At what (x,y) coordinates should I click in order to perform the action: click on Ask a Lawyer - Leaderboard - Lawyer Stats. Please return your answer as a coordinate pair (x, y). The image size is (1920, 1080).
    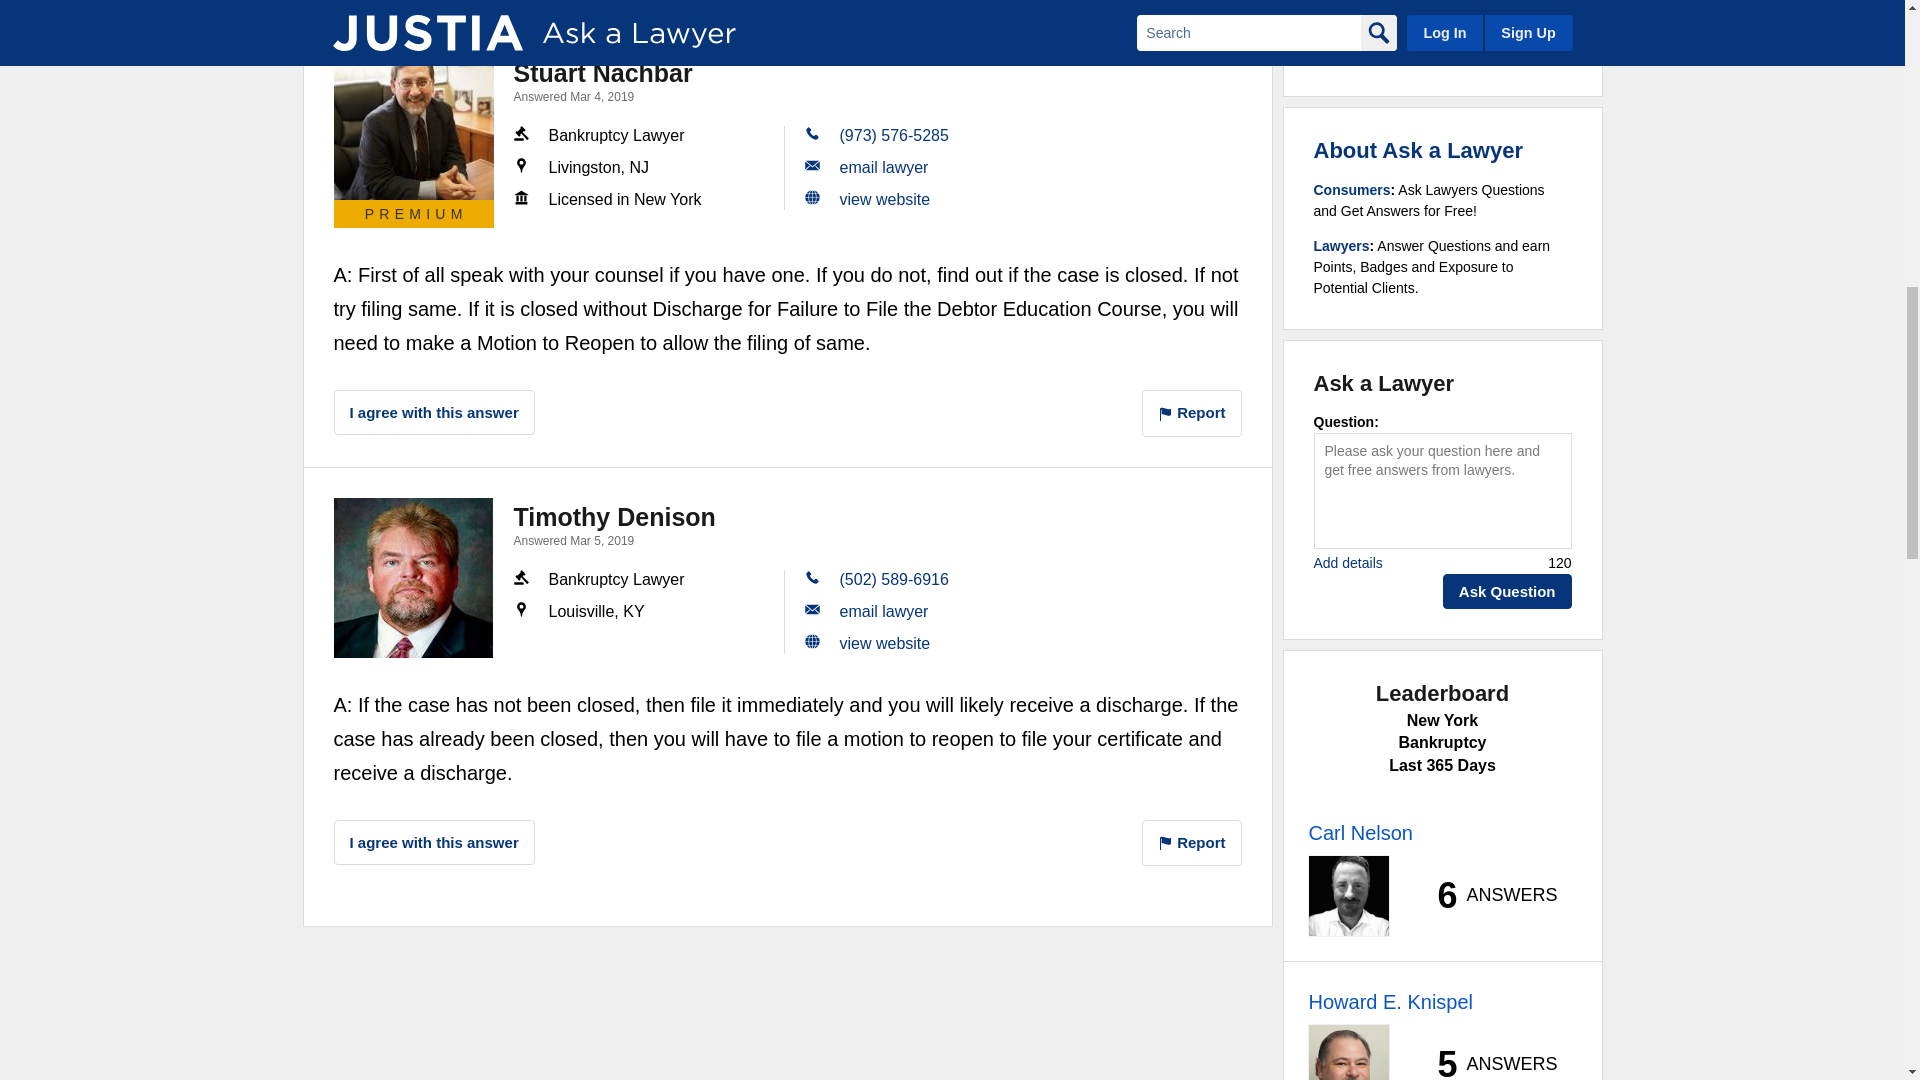
    Looking at the image, I should click on (1486, 1063).